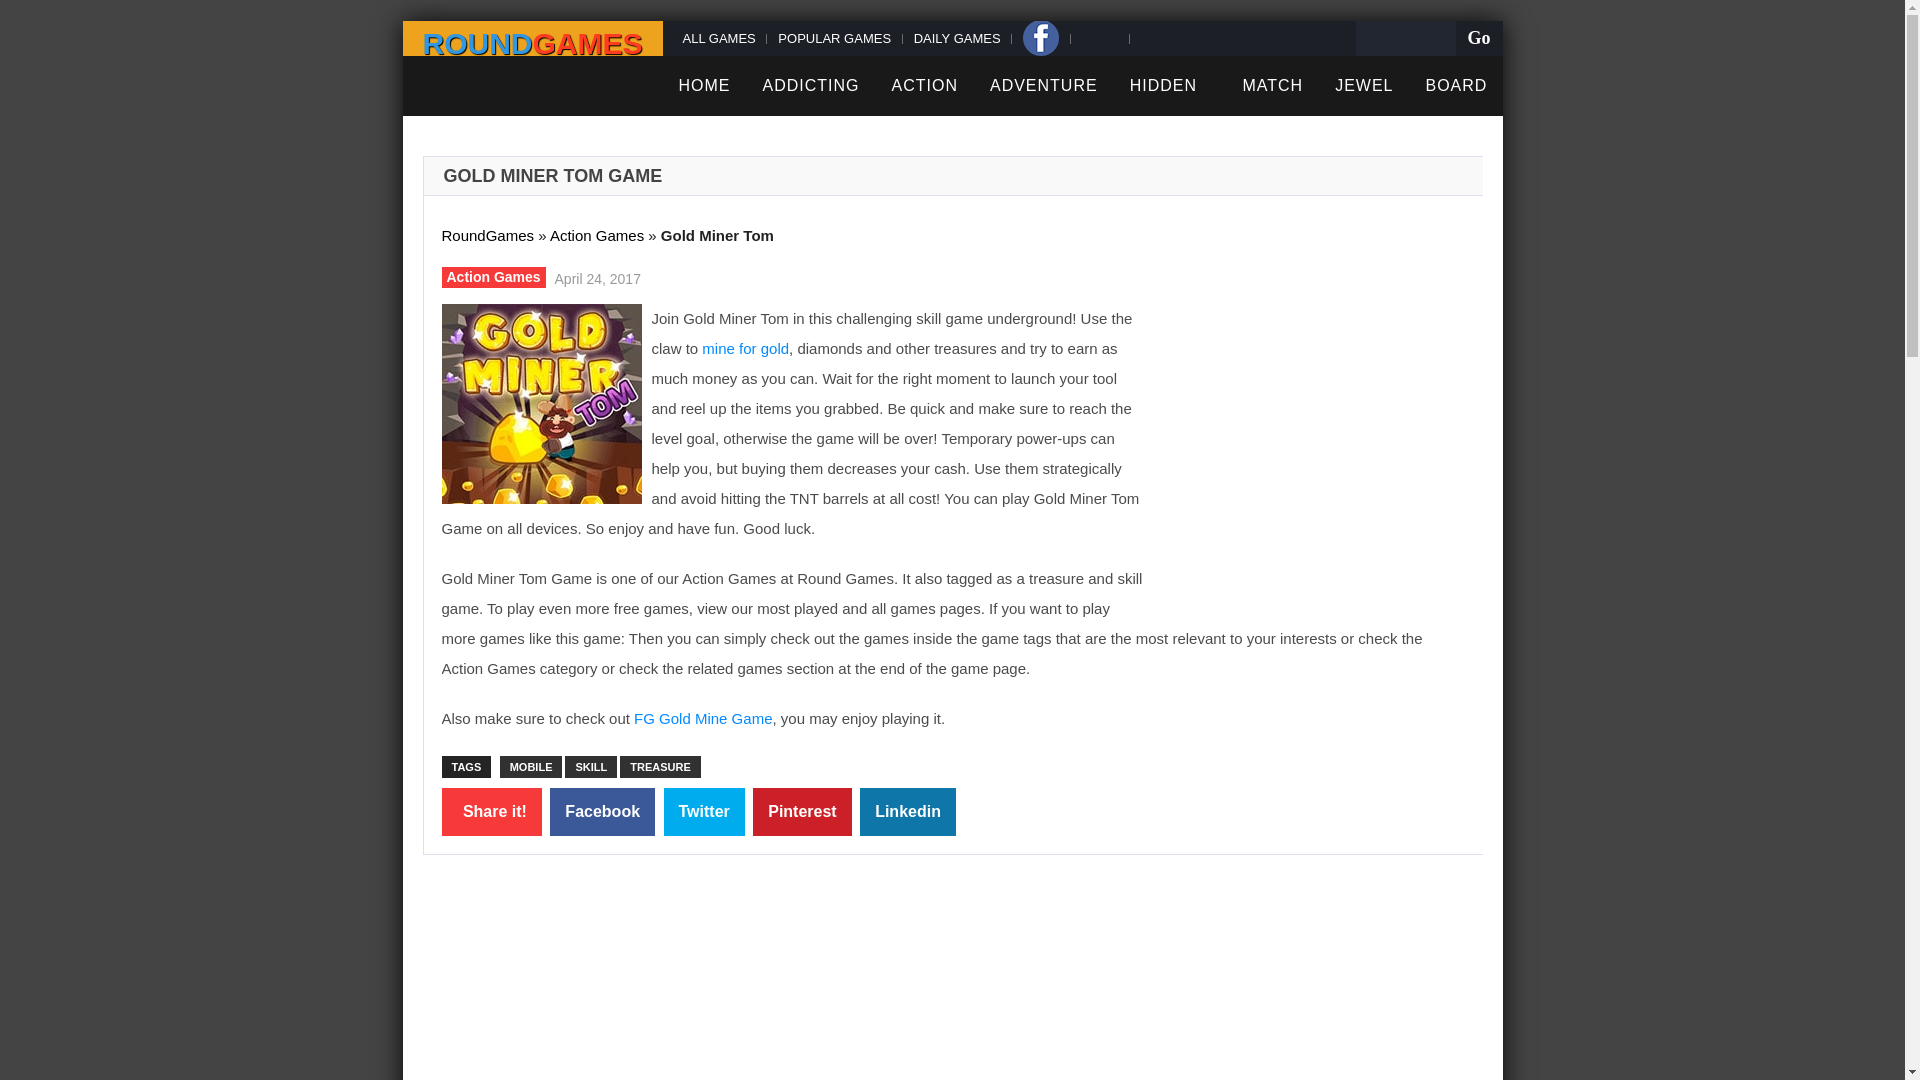  Describe the element at coordinates (1043, 86) in the screenshot. I see `ADVENTURE` at that location.